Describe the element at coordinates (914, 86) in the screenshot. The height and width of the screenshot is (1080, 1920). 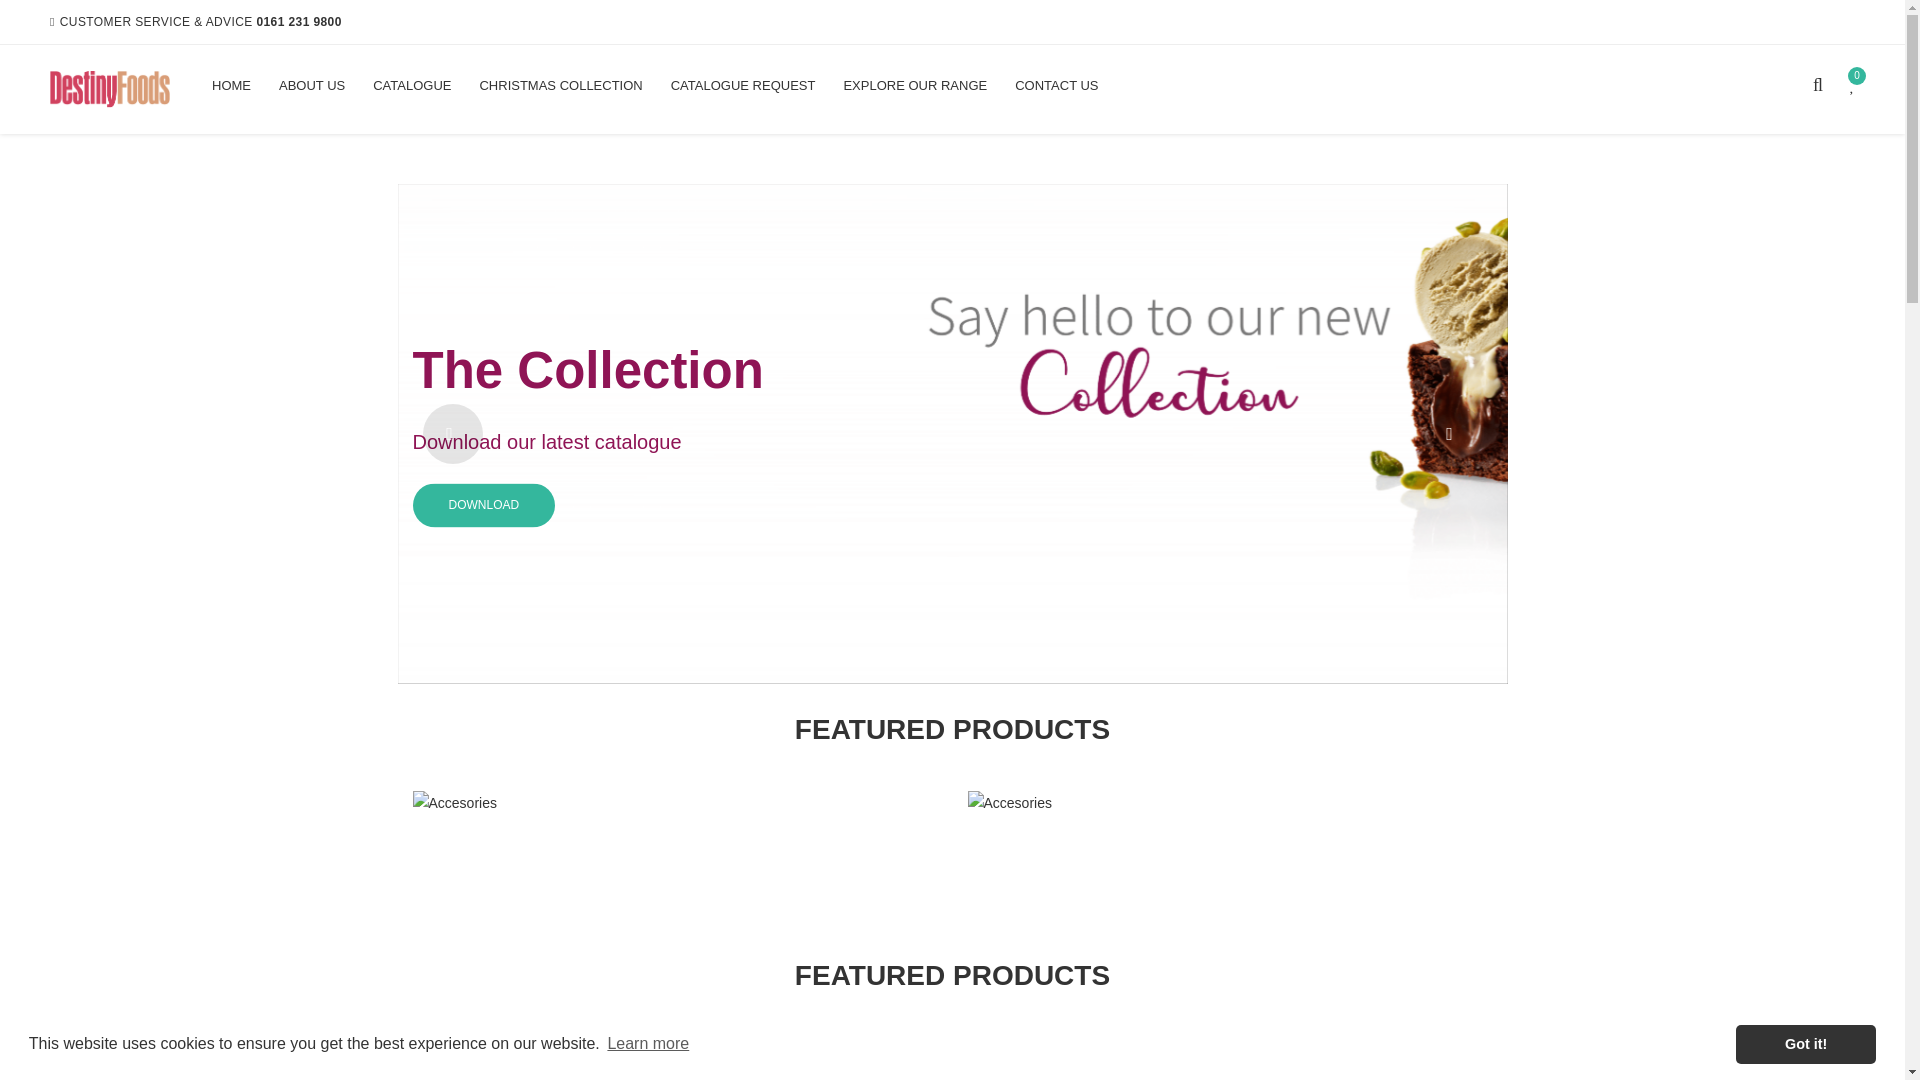
I see `EXPLORE OUR RANGE` at that location.